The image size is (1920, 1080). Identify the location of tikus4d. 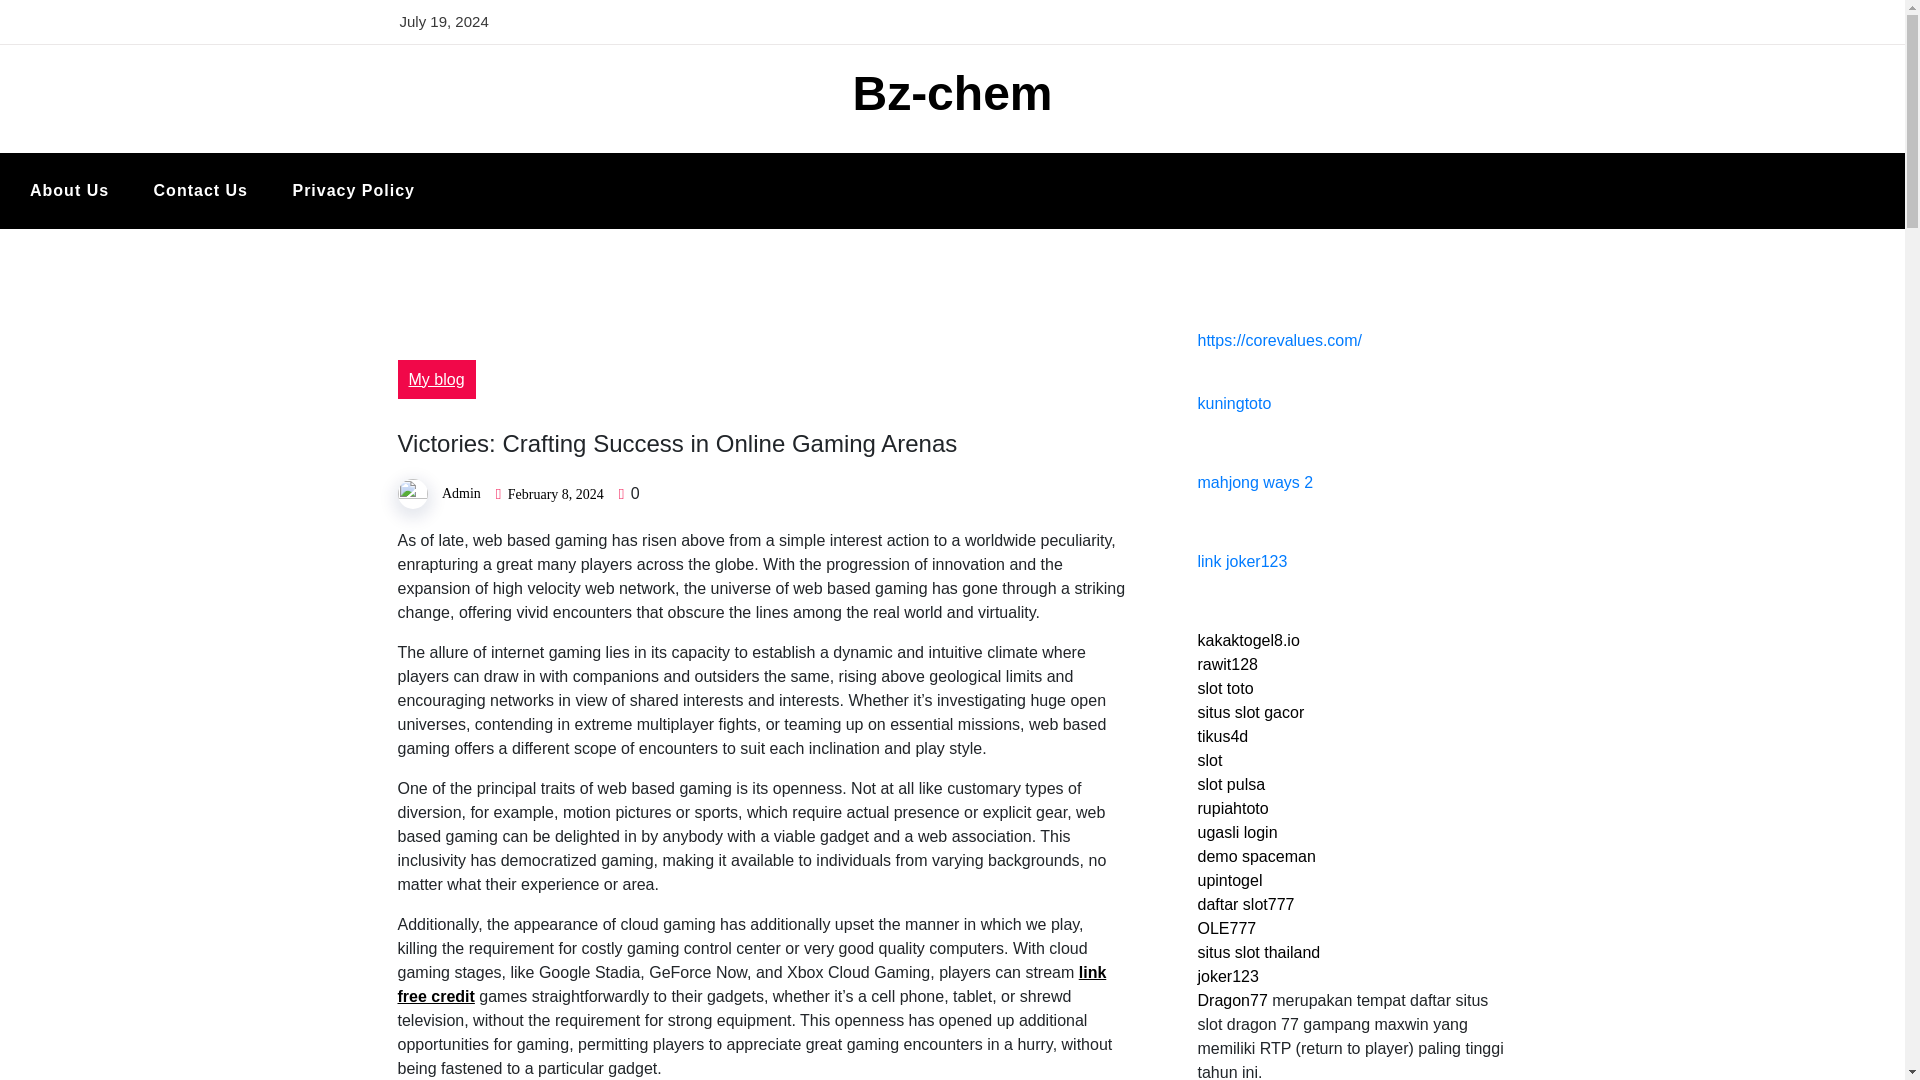
(1224, 736).